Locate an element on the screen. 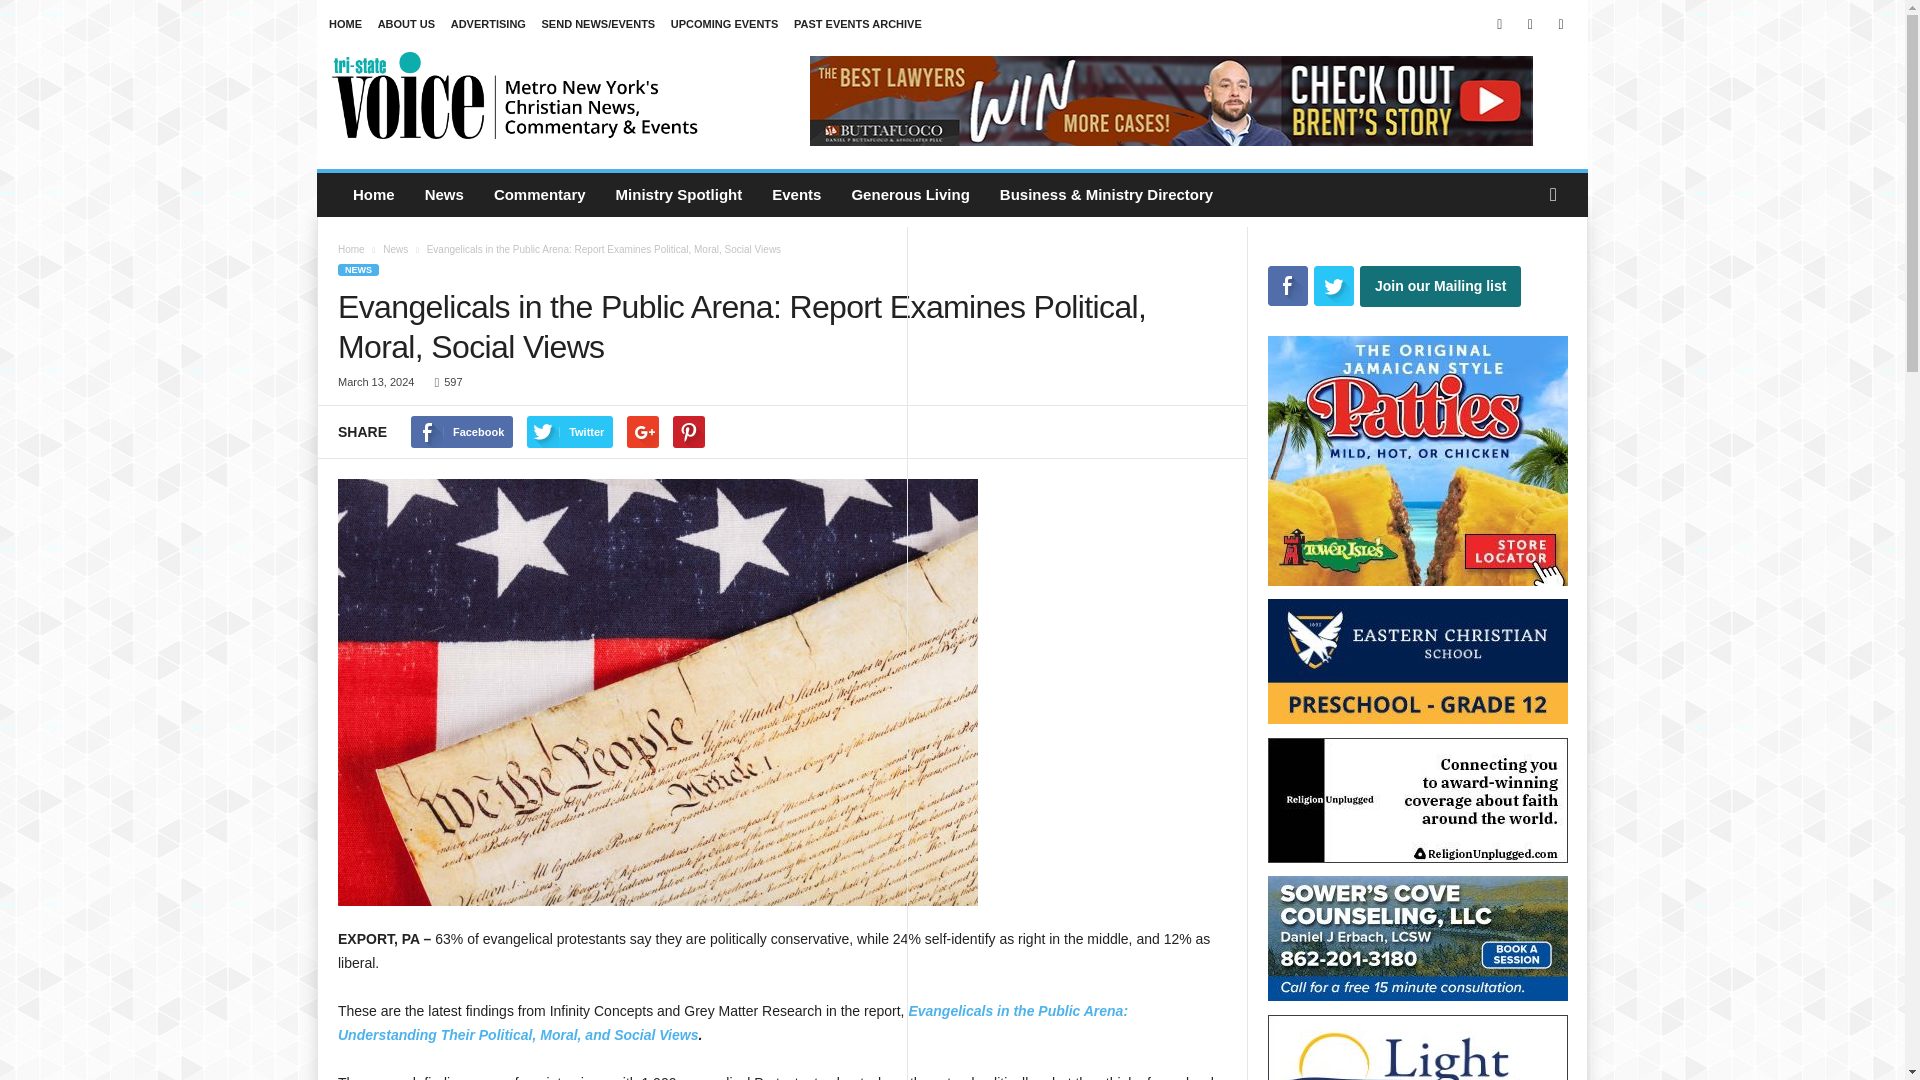 The width and height of the screenshot is (1920, 1080). UPCOMING EVENTS is located at coordinates (724, 24).